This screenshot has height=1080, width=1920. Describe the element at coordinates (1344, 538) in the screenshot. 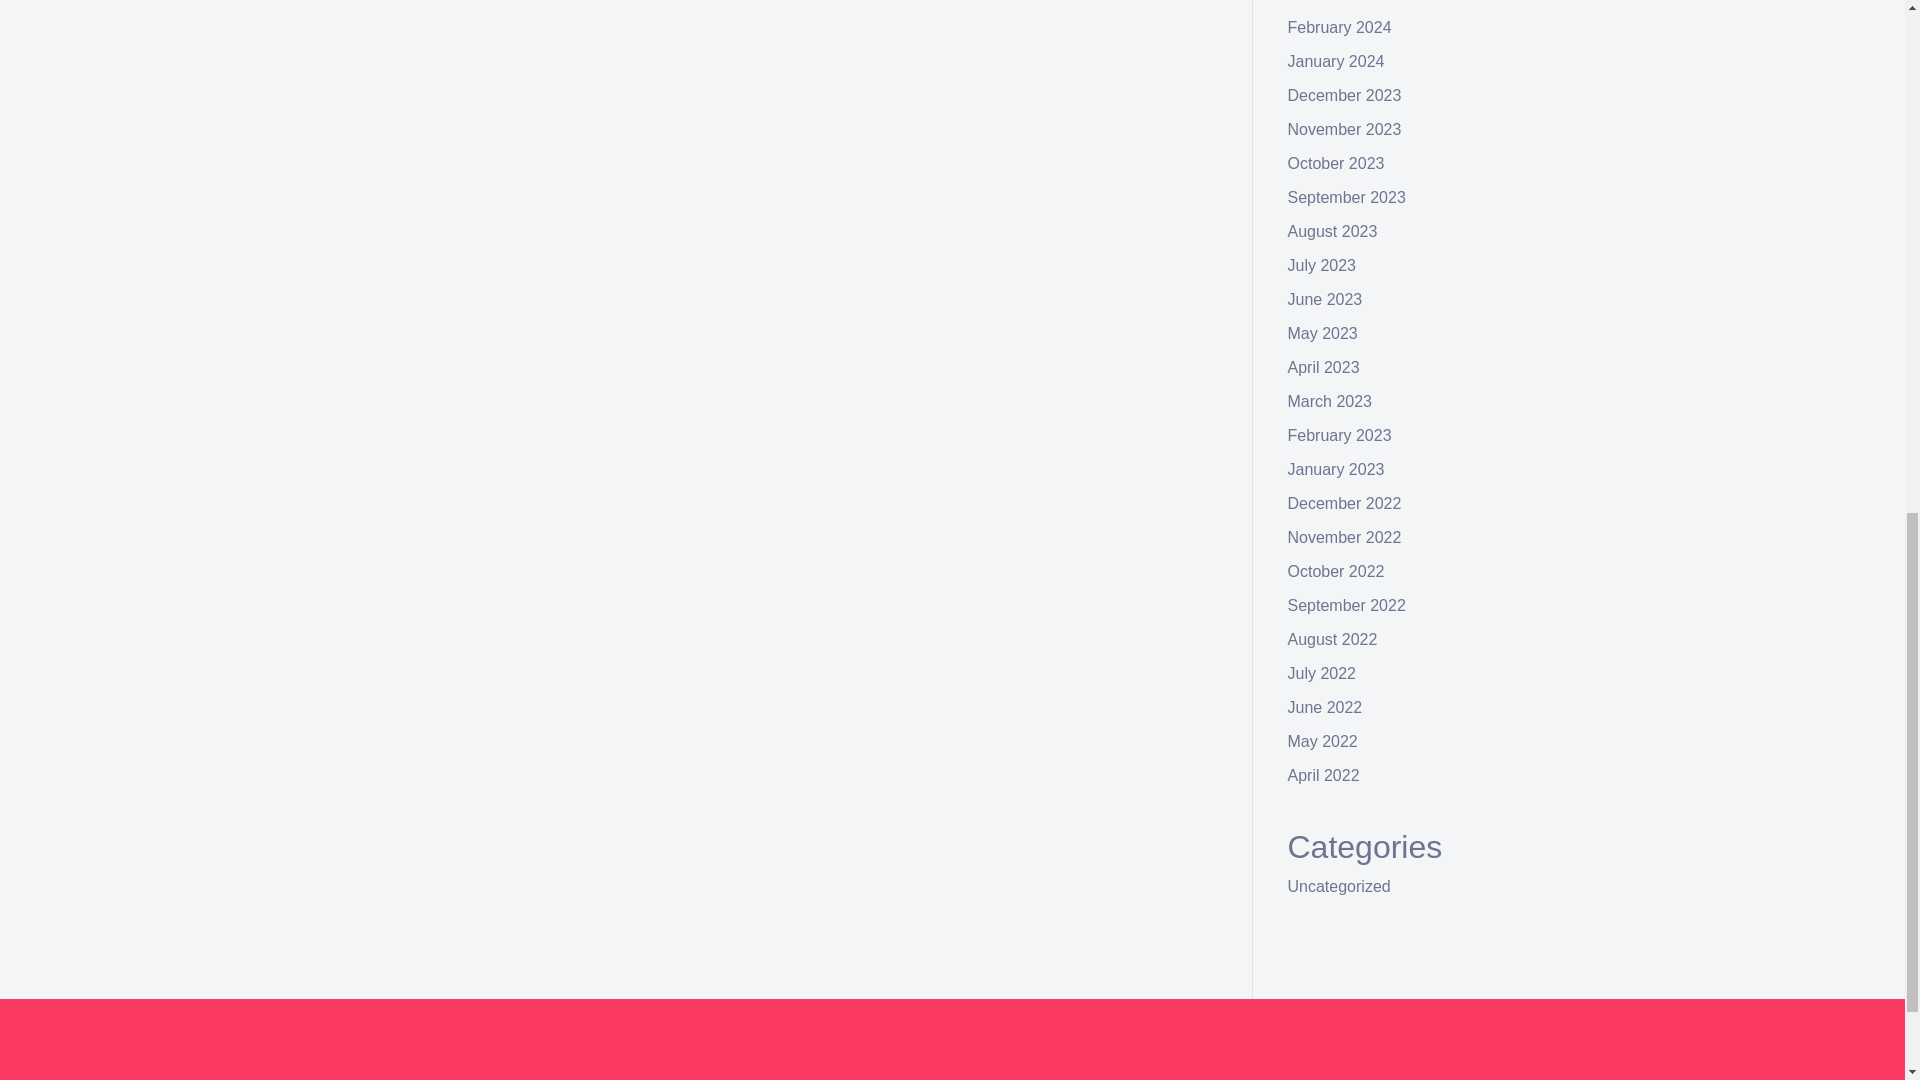

I see `November 2022` at that location.